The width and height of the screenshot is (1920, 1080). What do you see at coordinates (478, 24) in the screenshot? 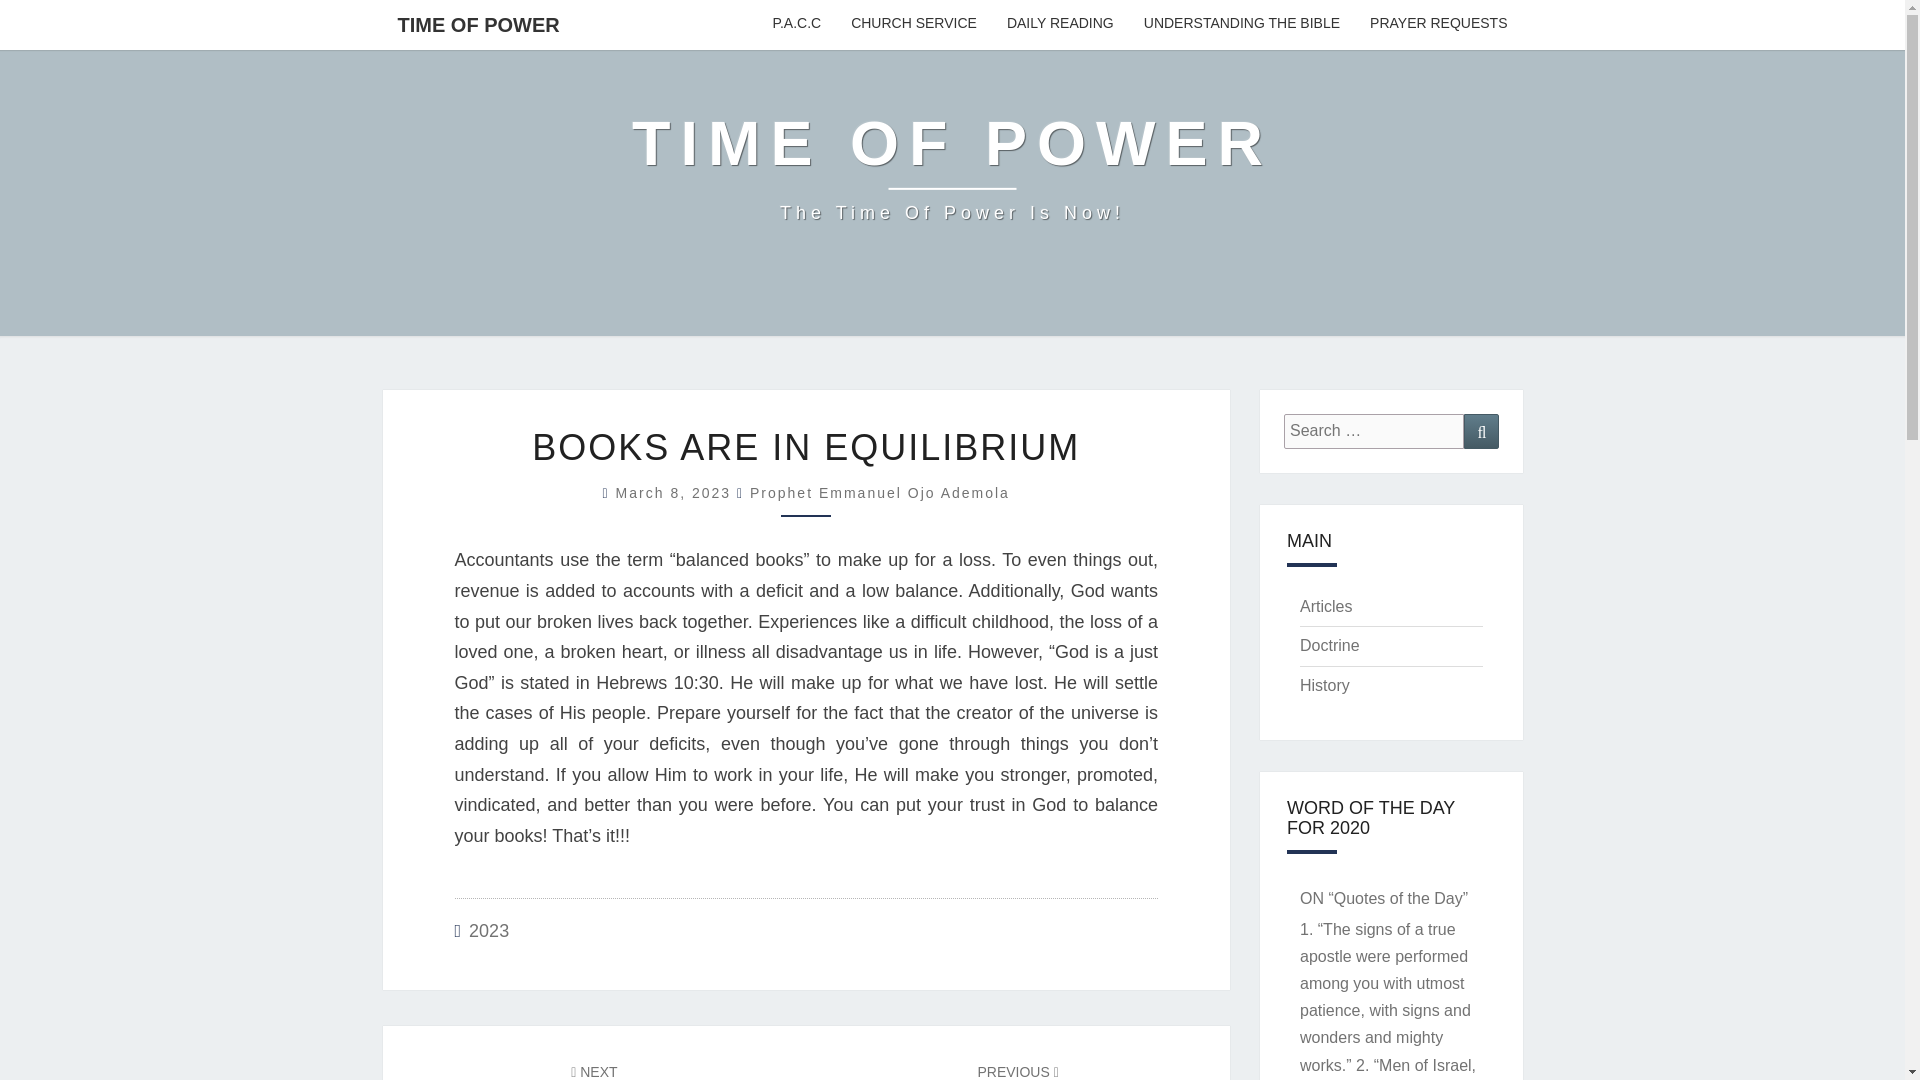
I see `PRAYER REQUESTS` at bounding box center [478, 24].